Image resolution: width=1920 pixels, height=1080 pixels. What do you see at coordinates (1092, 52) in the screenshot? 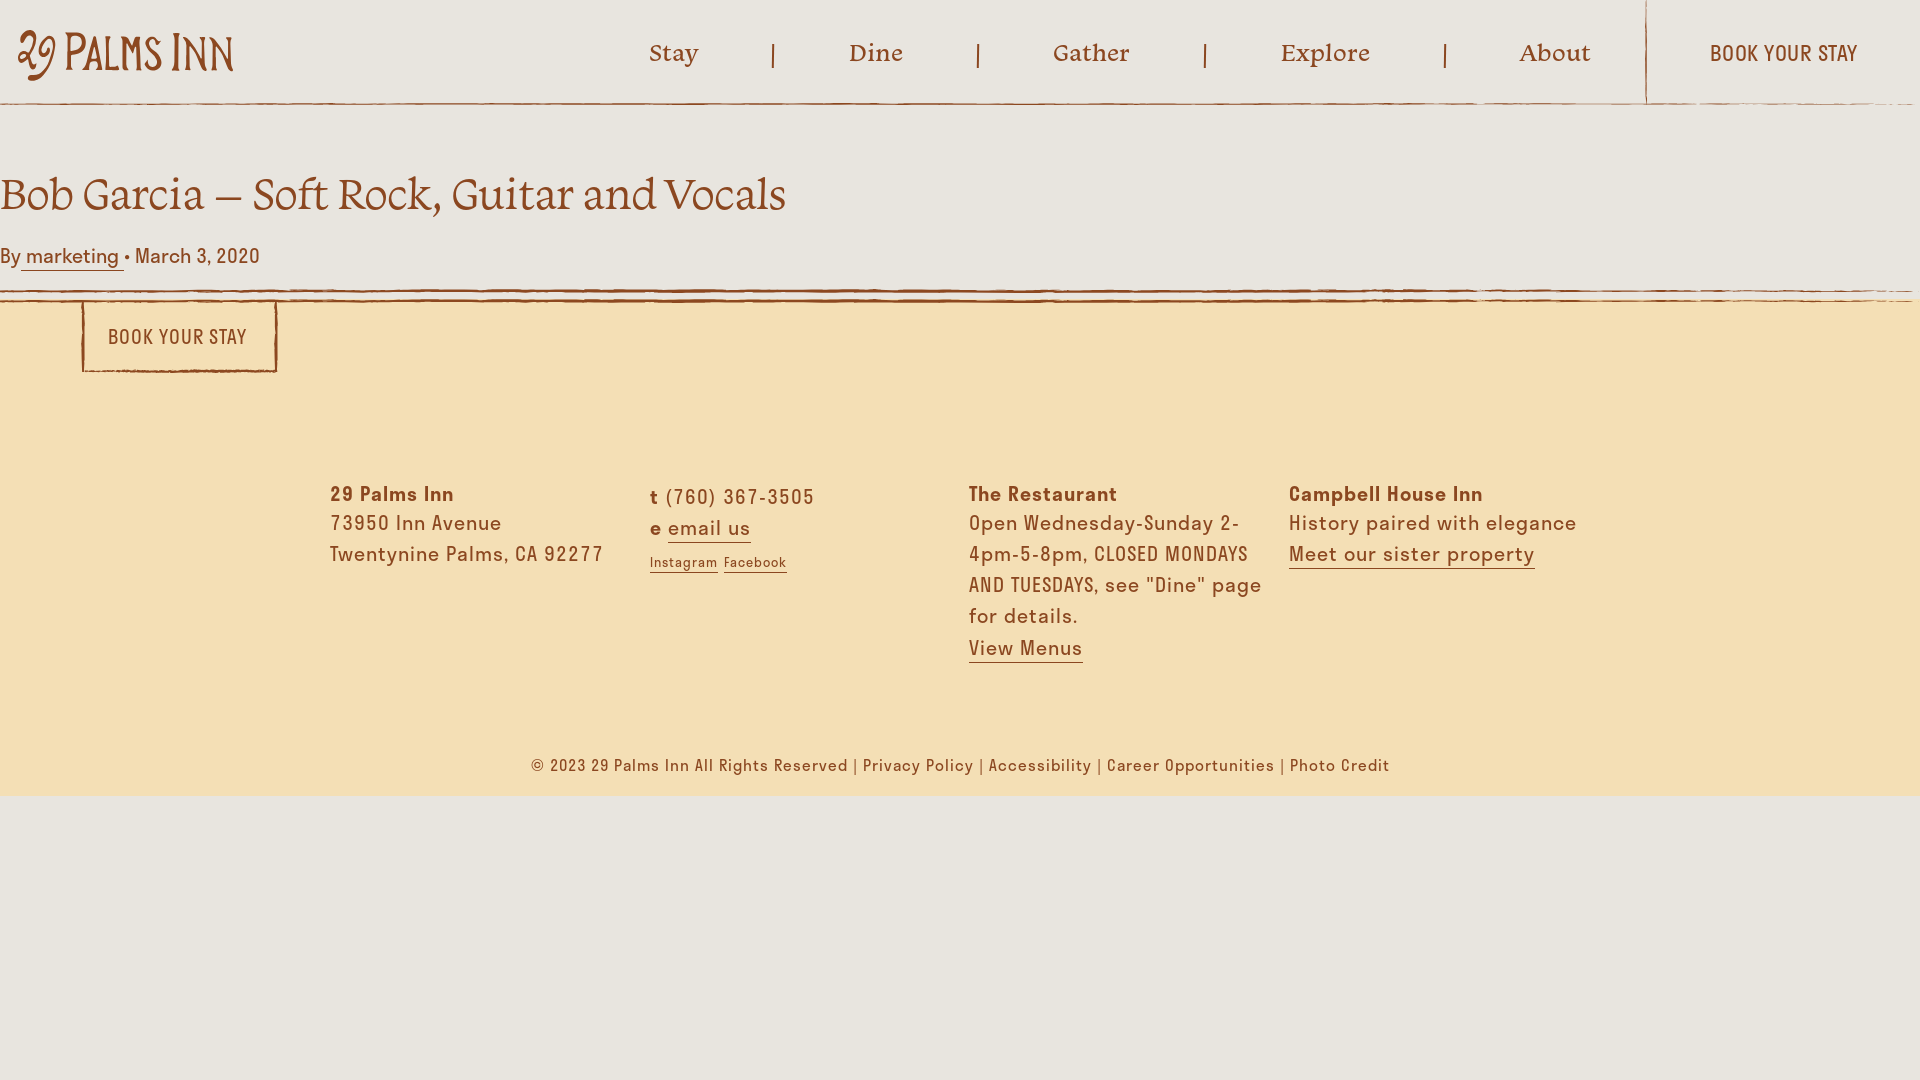
I see `Gather` at bounding box center [1092, 52].